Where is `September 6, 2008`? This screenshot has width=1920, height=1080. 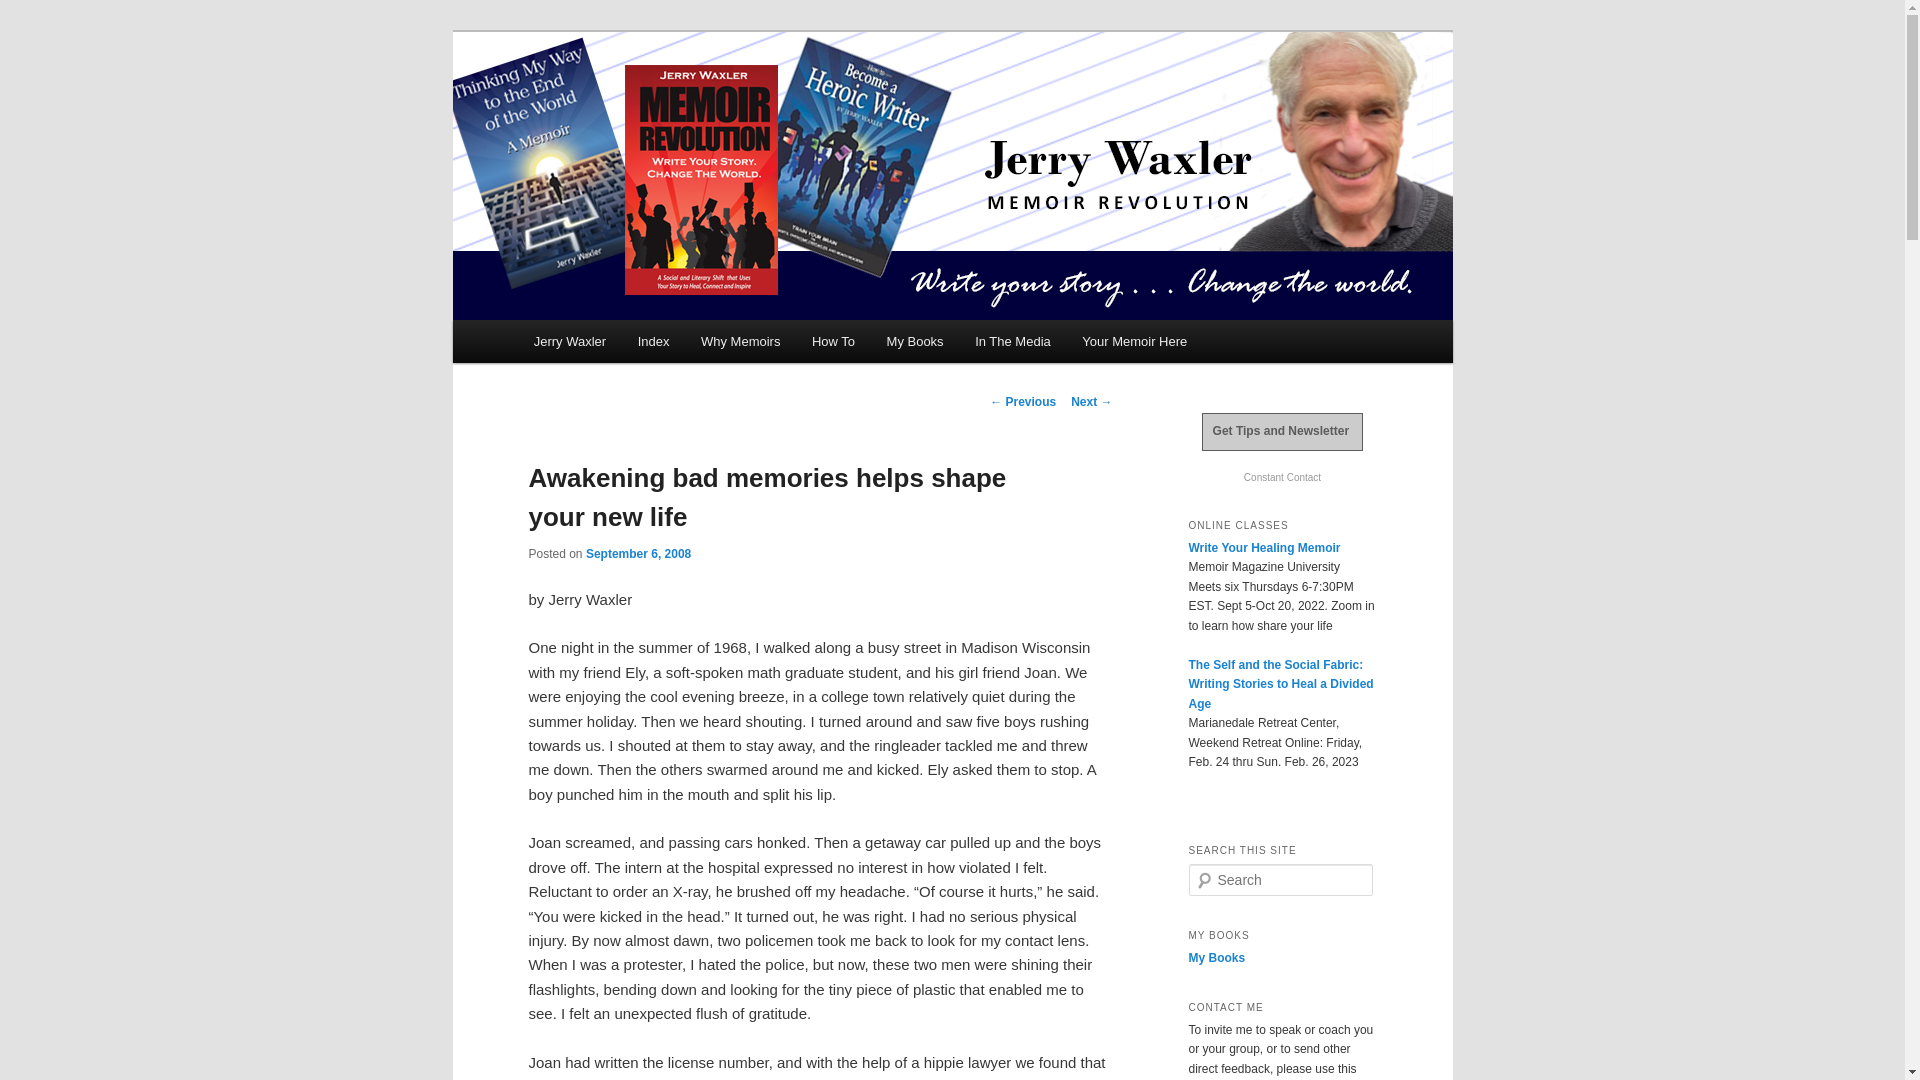 September 6, 2008 is located at coordinates (638, 553).